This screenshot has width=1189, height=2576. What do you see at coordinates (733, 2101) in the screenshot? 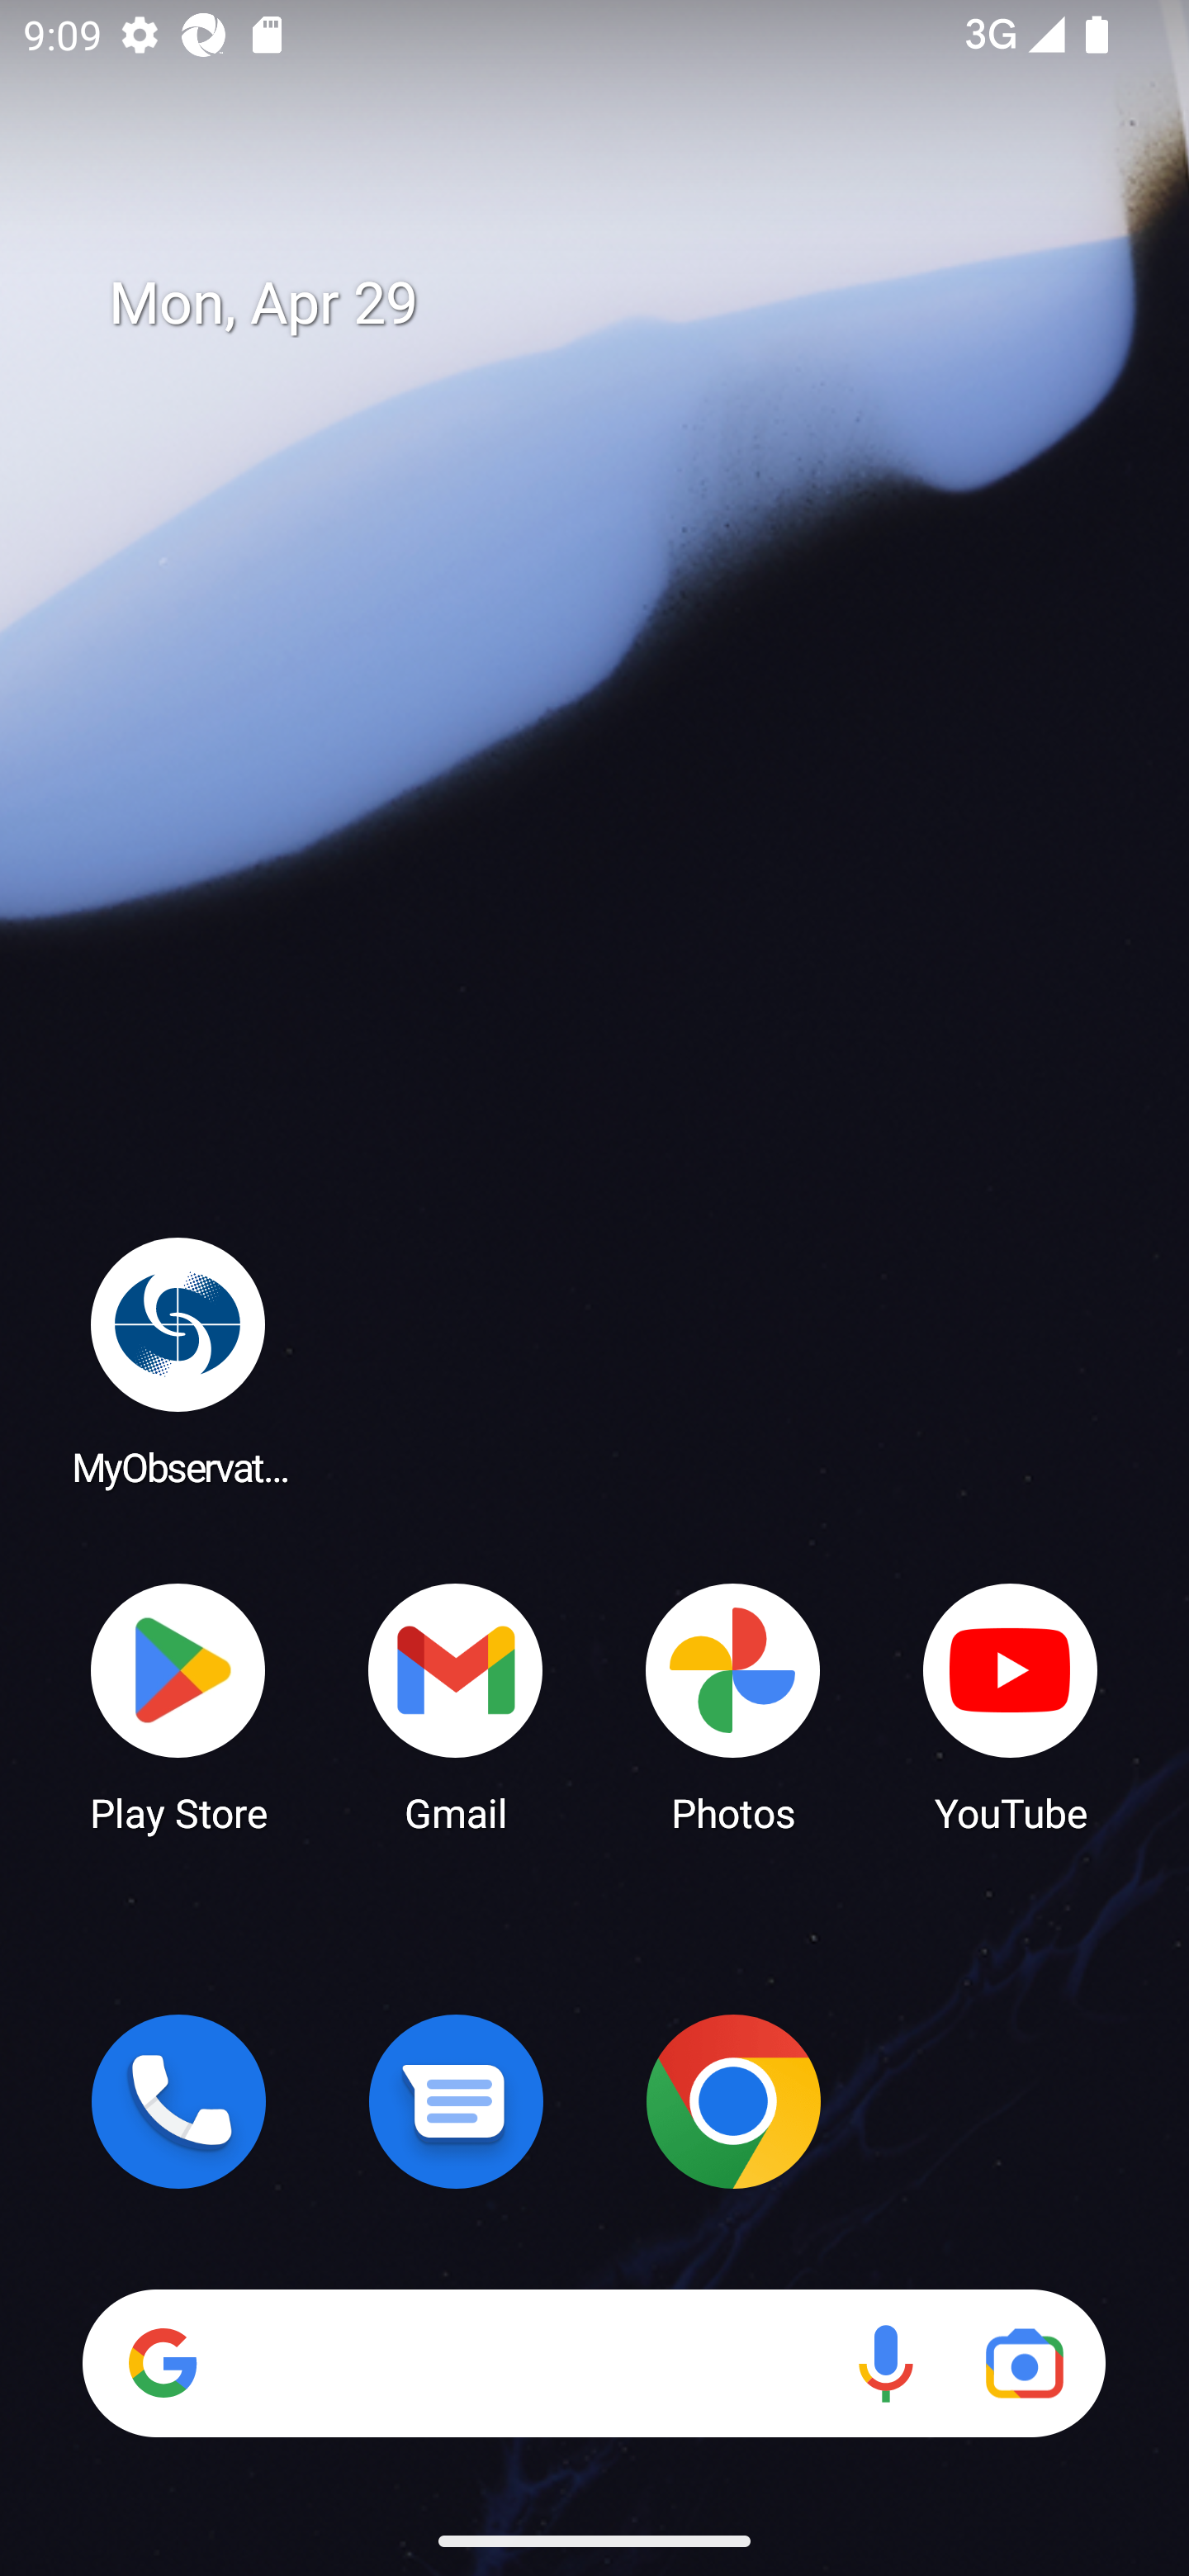
I see `Chrome` at bounding box center [733, 2101].